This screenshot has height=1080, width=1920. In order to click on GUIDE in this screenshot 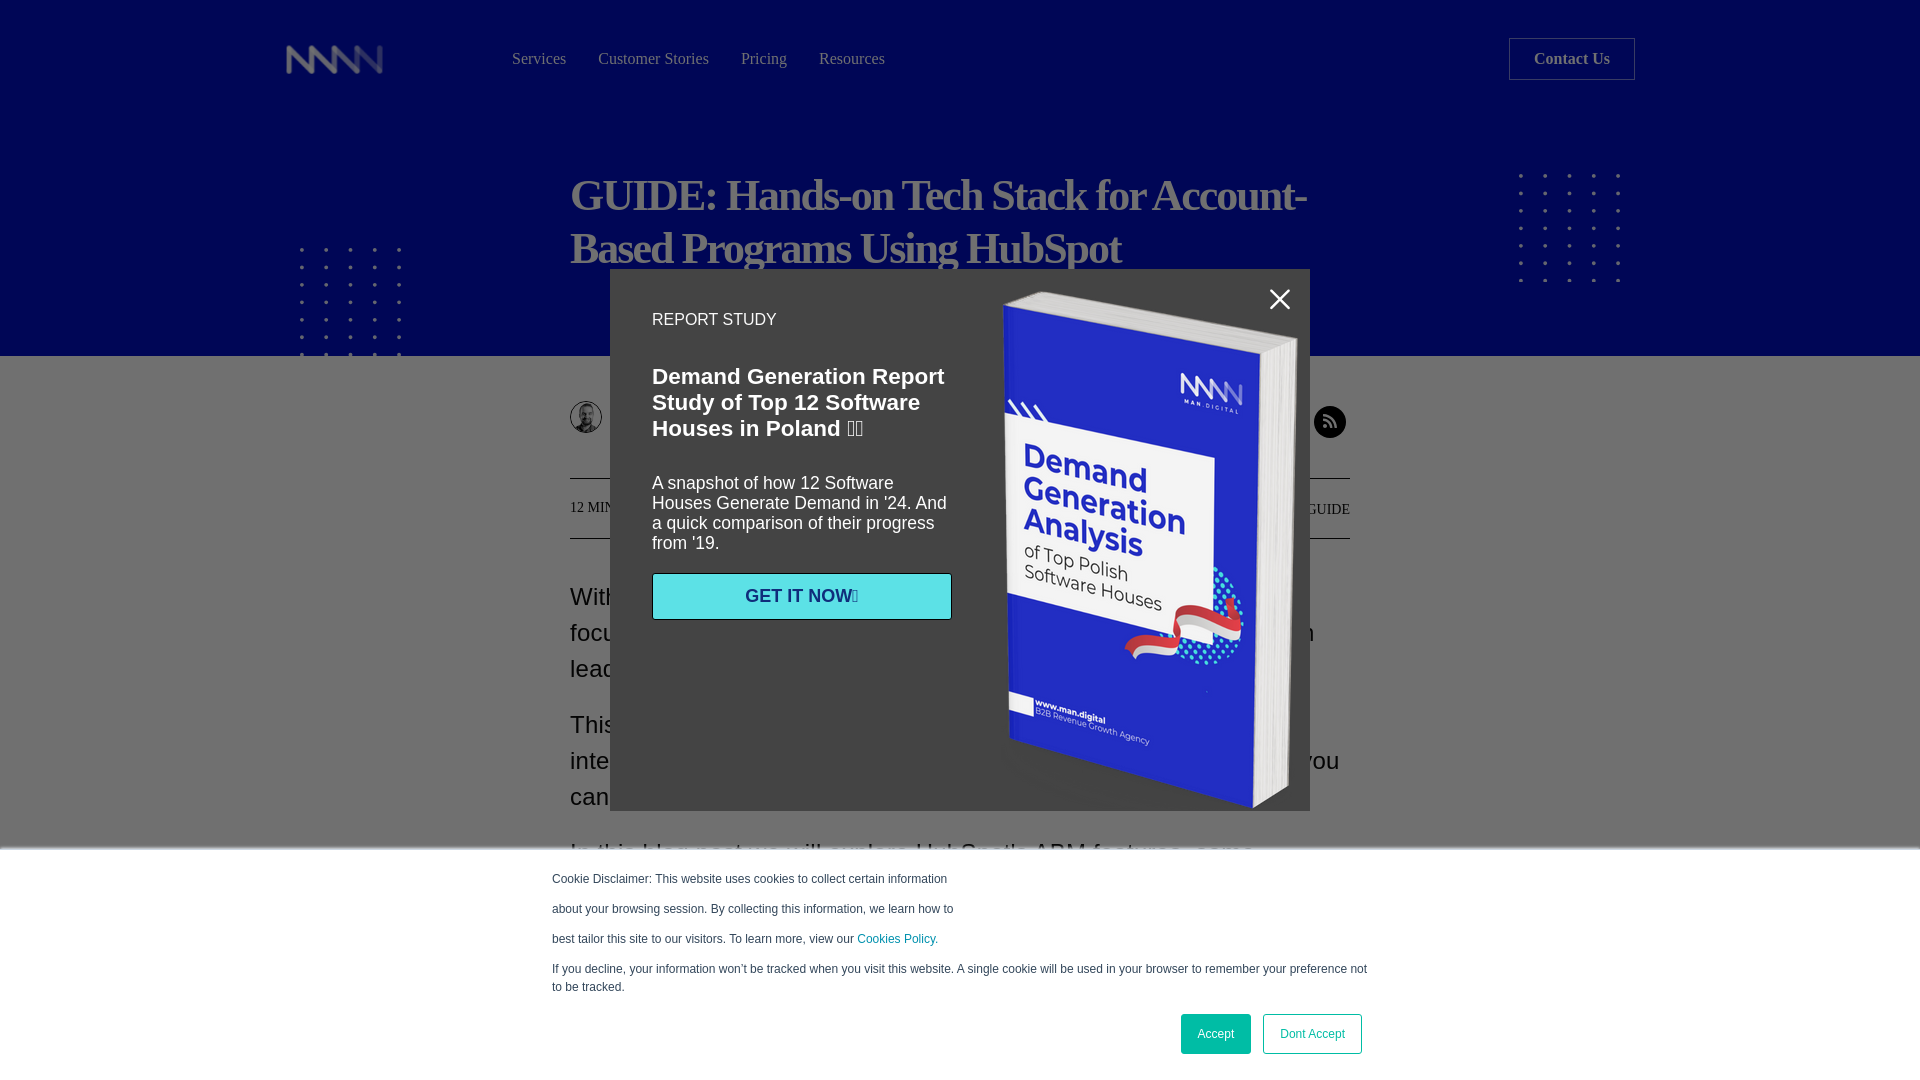, I will do `click(1327, 510)`.